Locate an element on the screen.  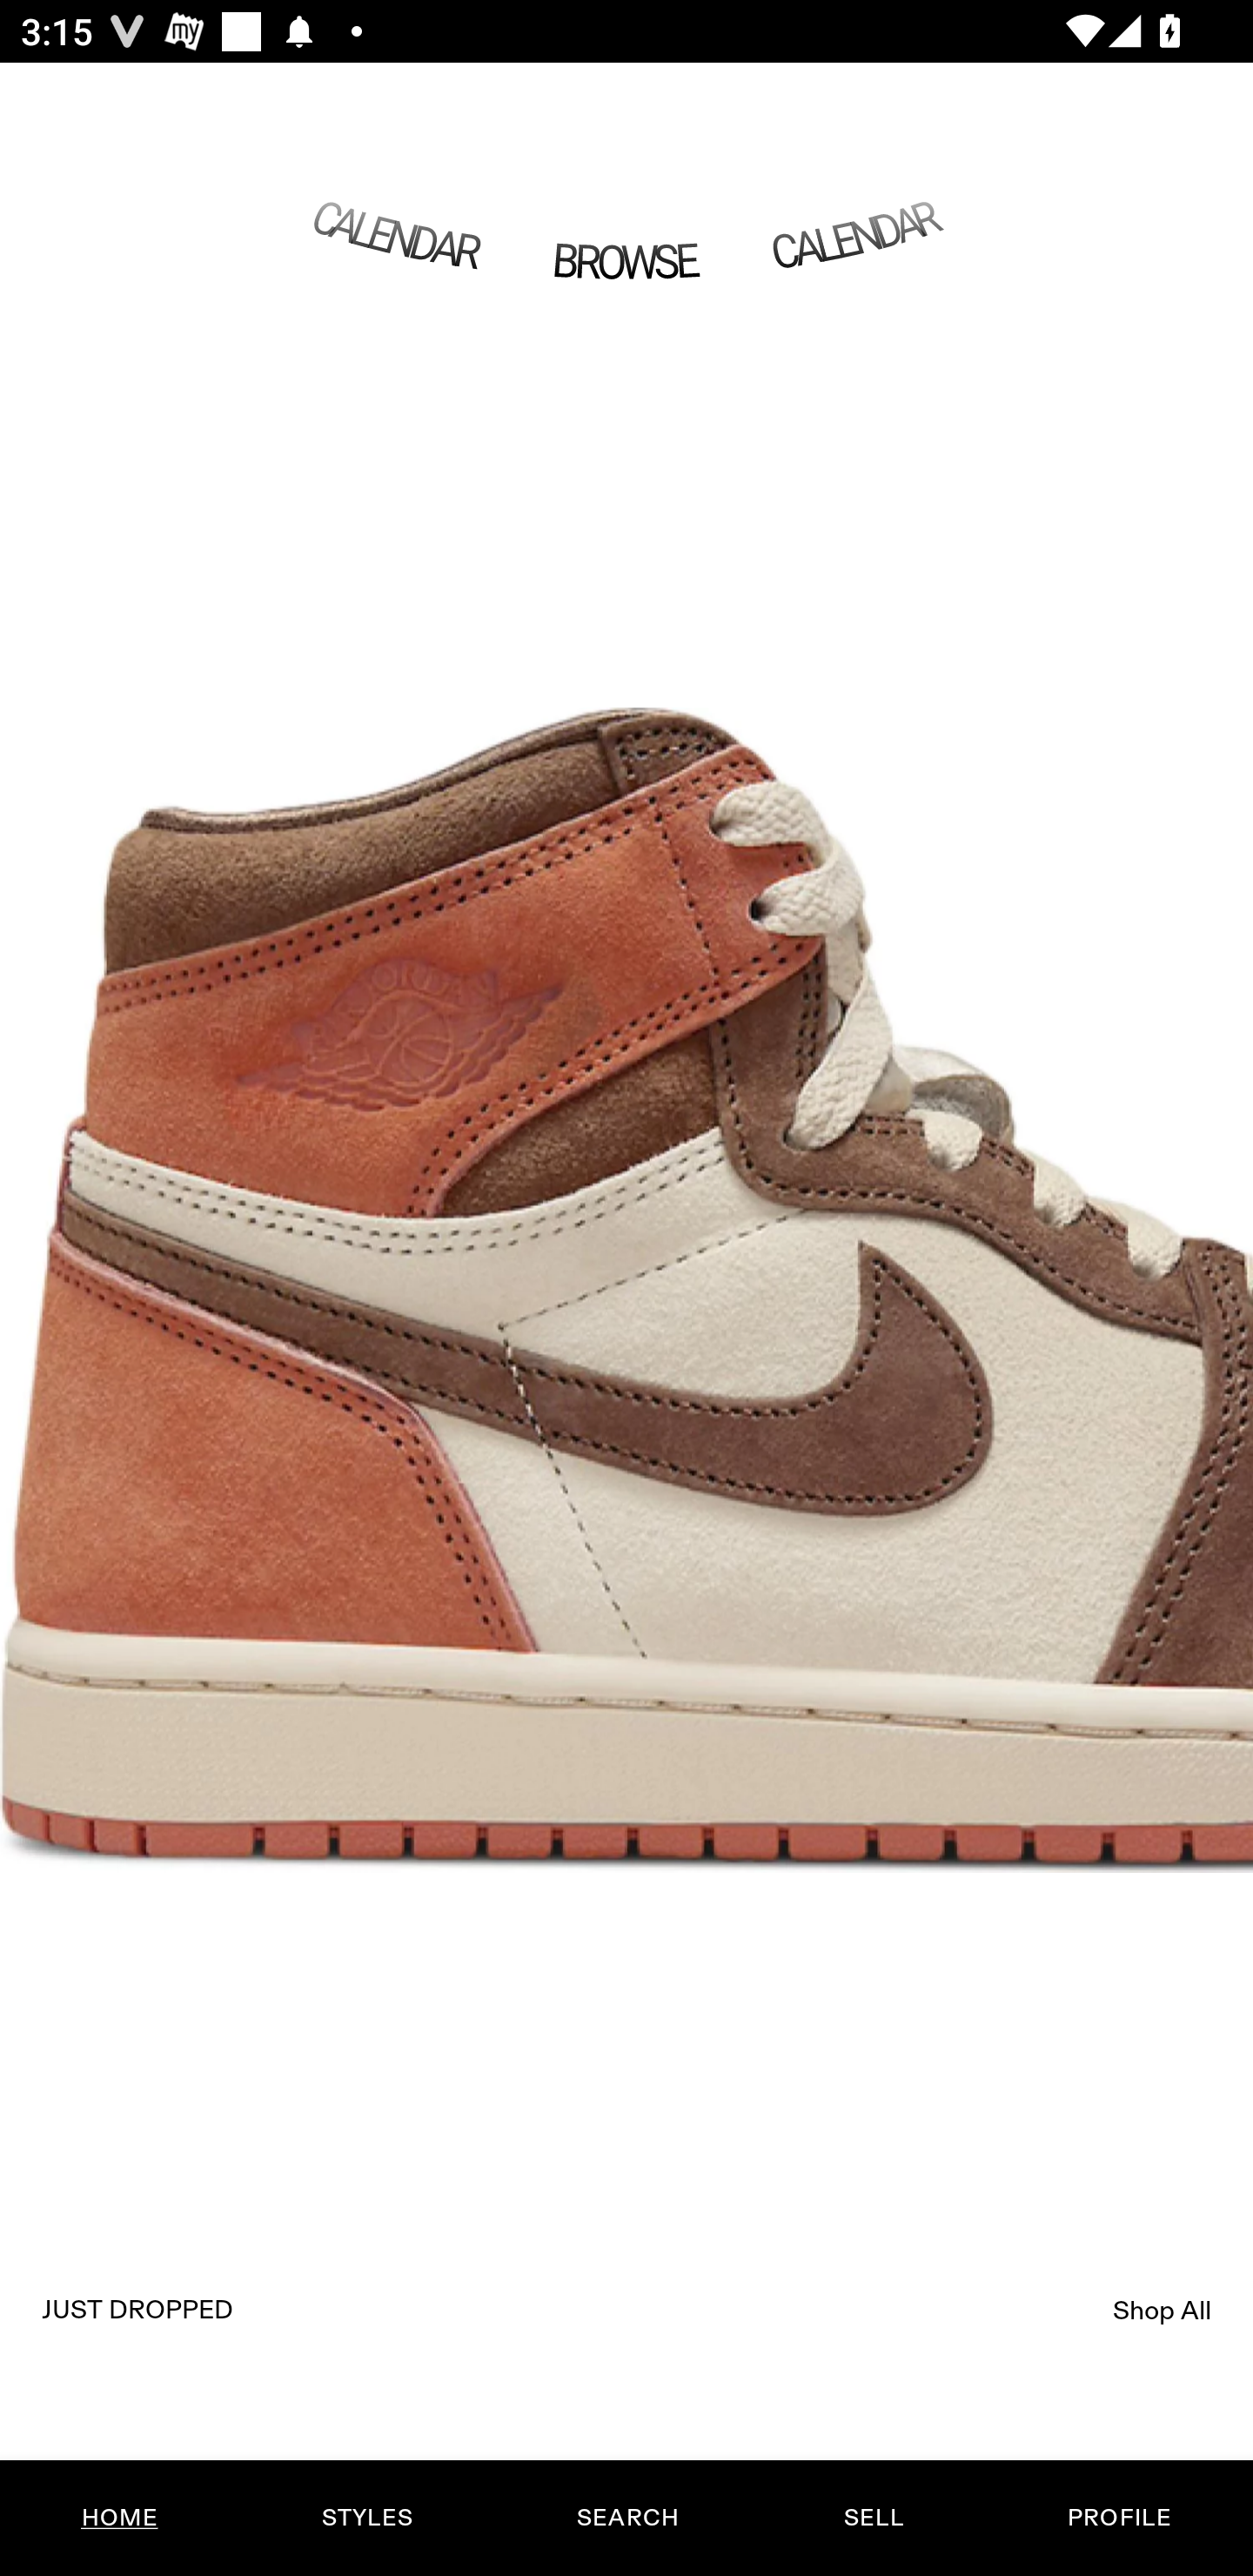
HOME is located at coordinates (120, 2518).